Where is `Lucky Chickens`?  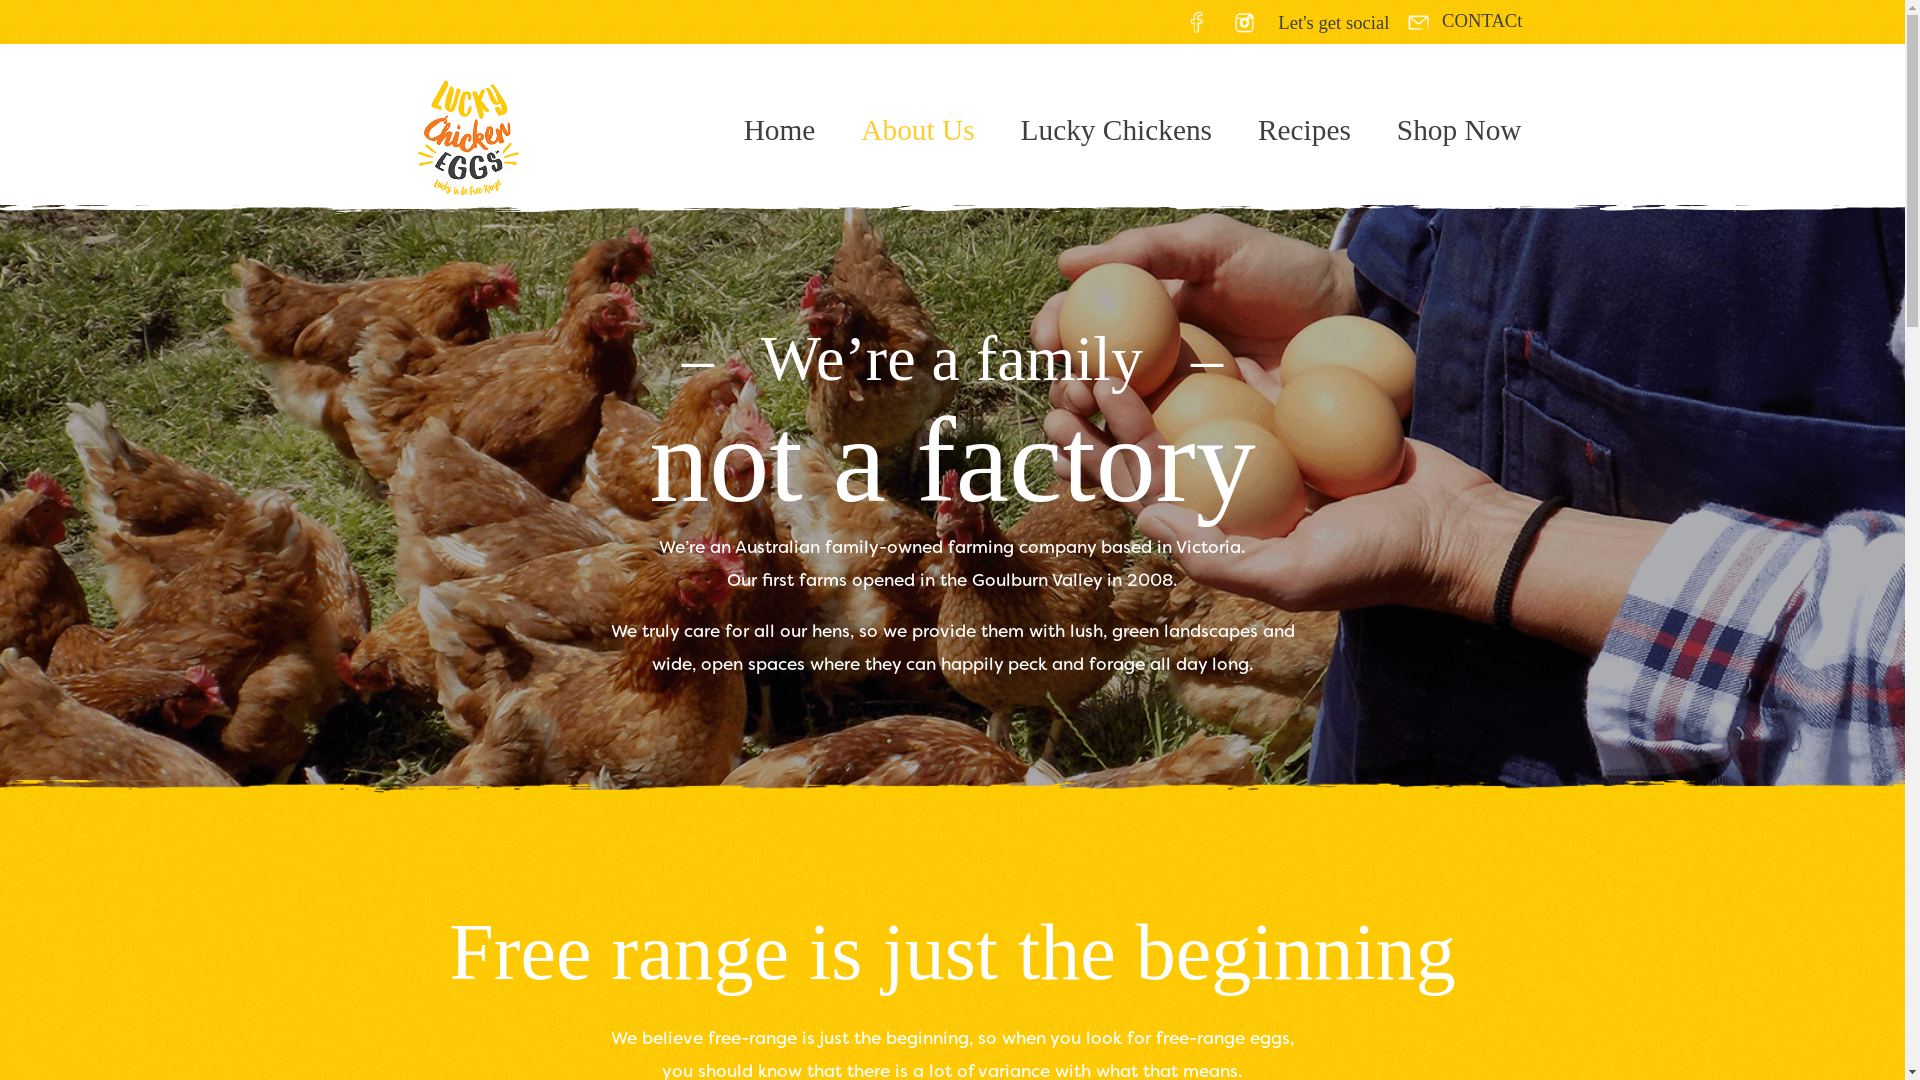 Lucky Chickens is located at coordinates (1116, 130).